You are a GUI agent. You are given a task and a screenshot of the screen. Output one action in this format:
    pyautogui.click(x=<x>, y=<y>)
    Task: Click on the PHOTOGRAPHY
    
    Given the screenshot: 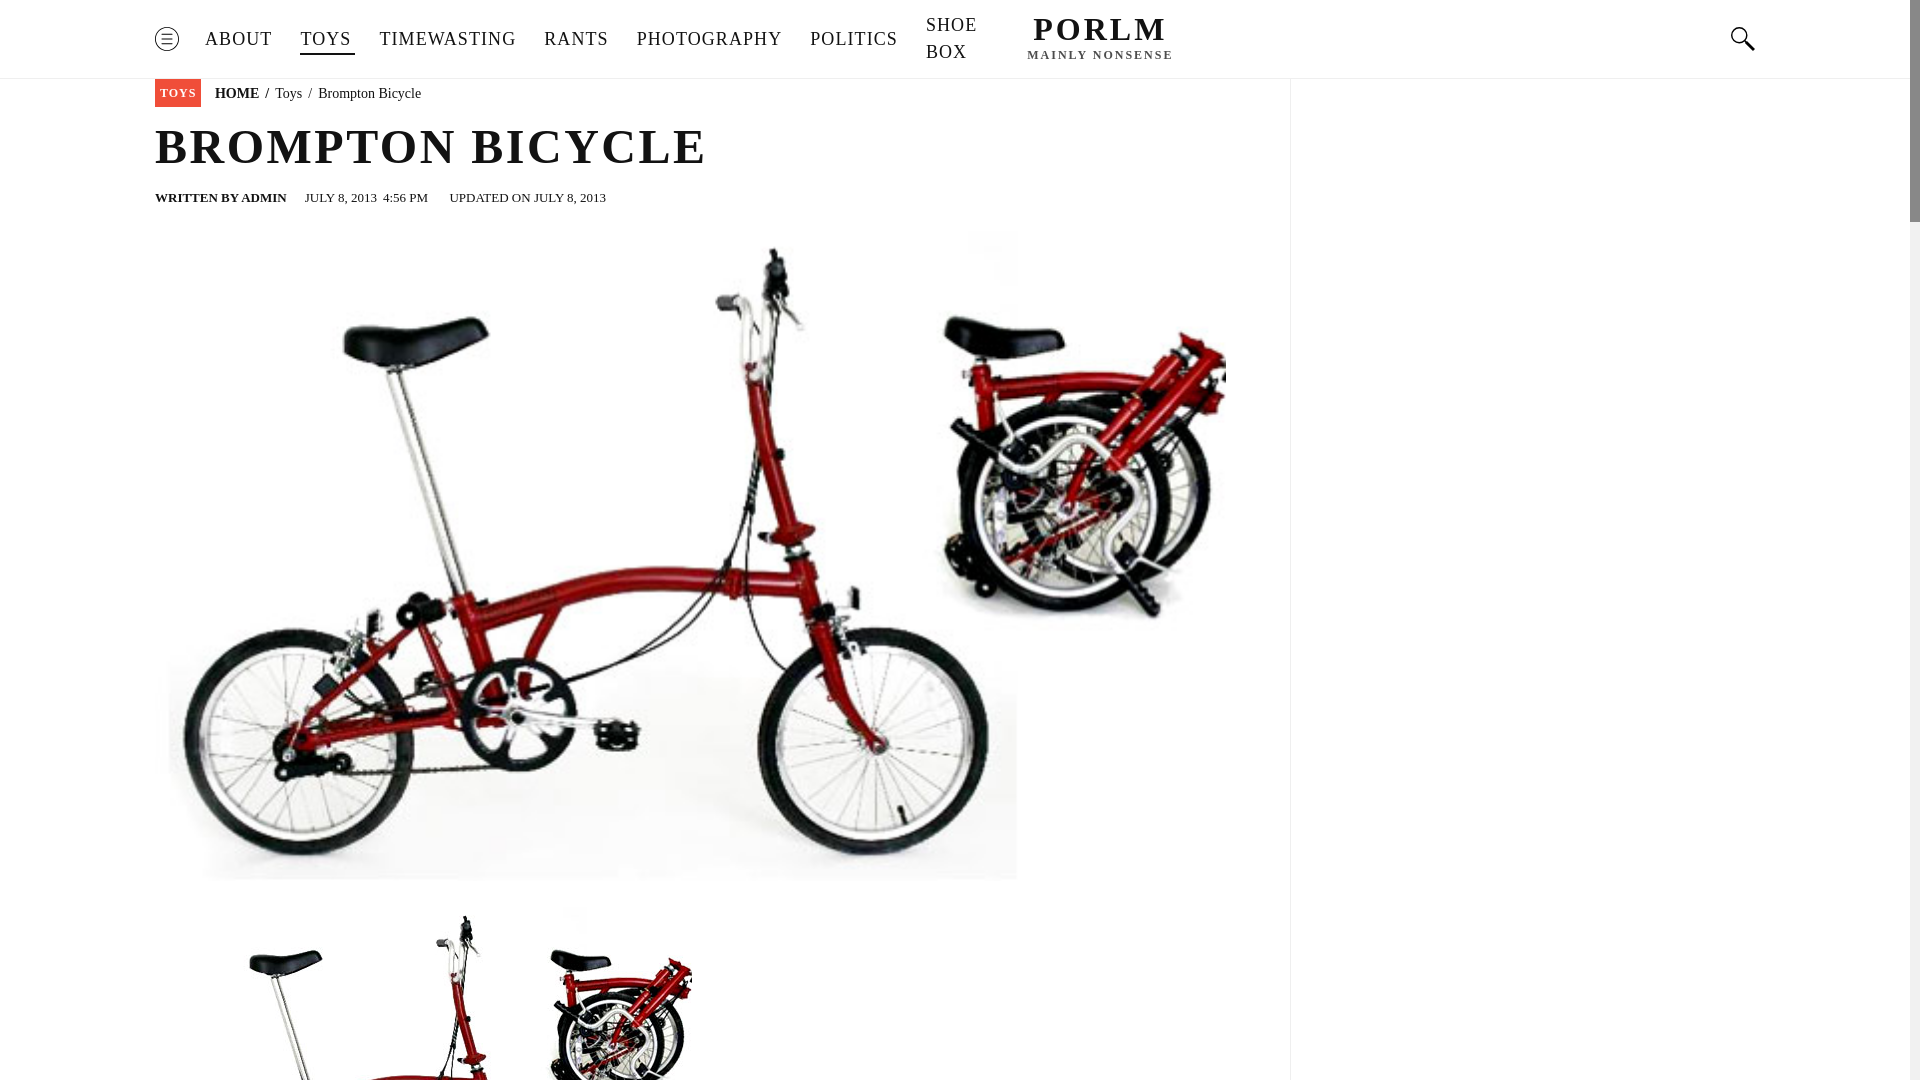 What is the action you would take?
    pyautogui.click(x=710, y=38)
    